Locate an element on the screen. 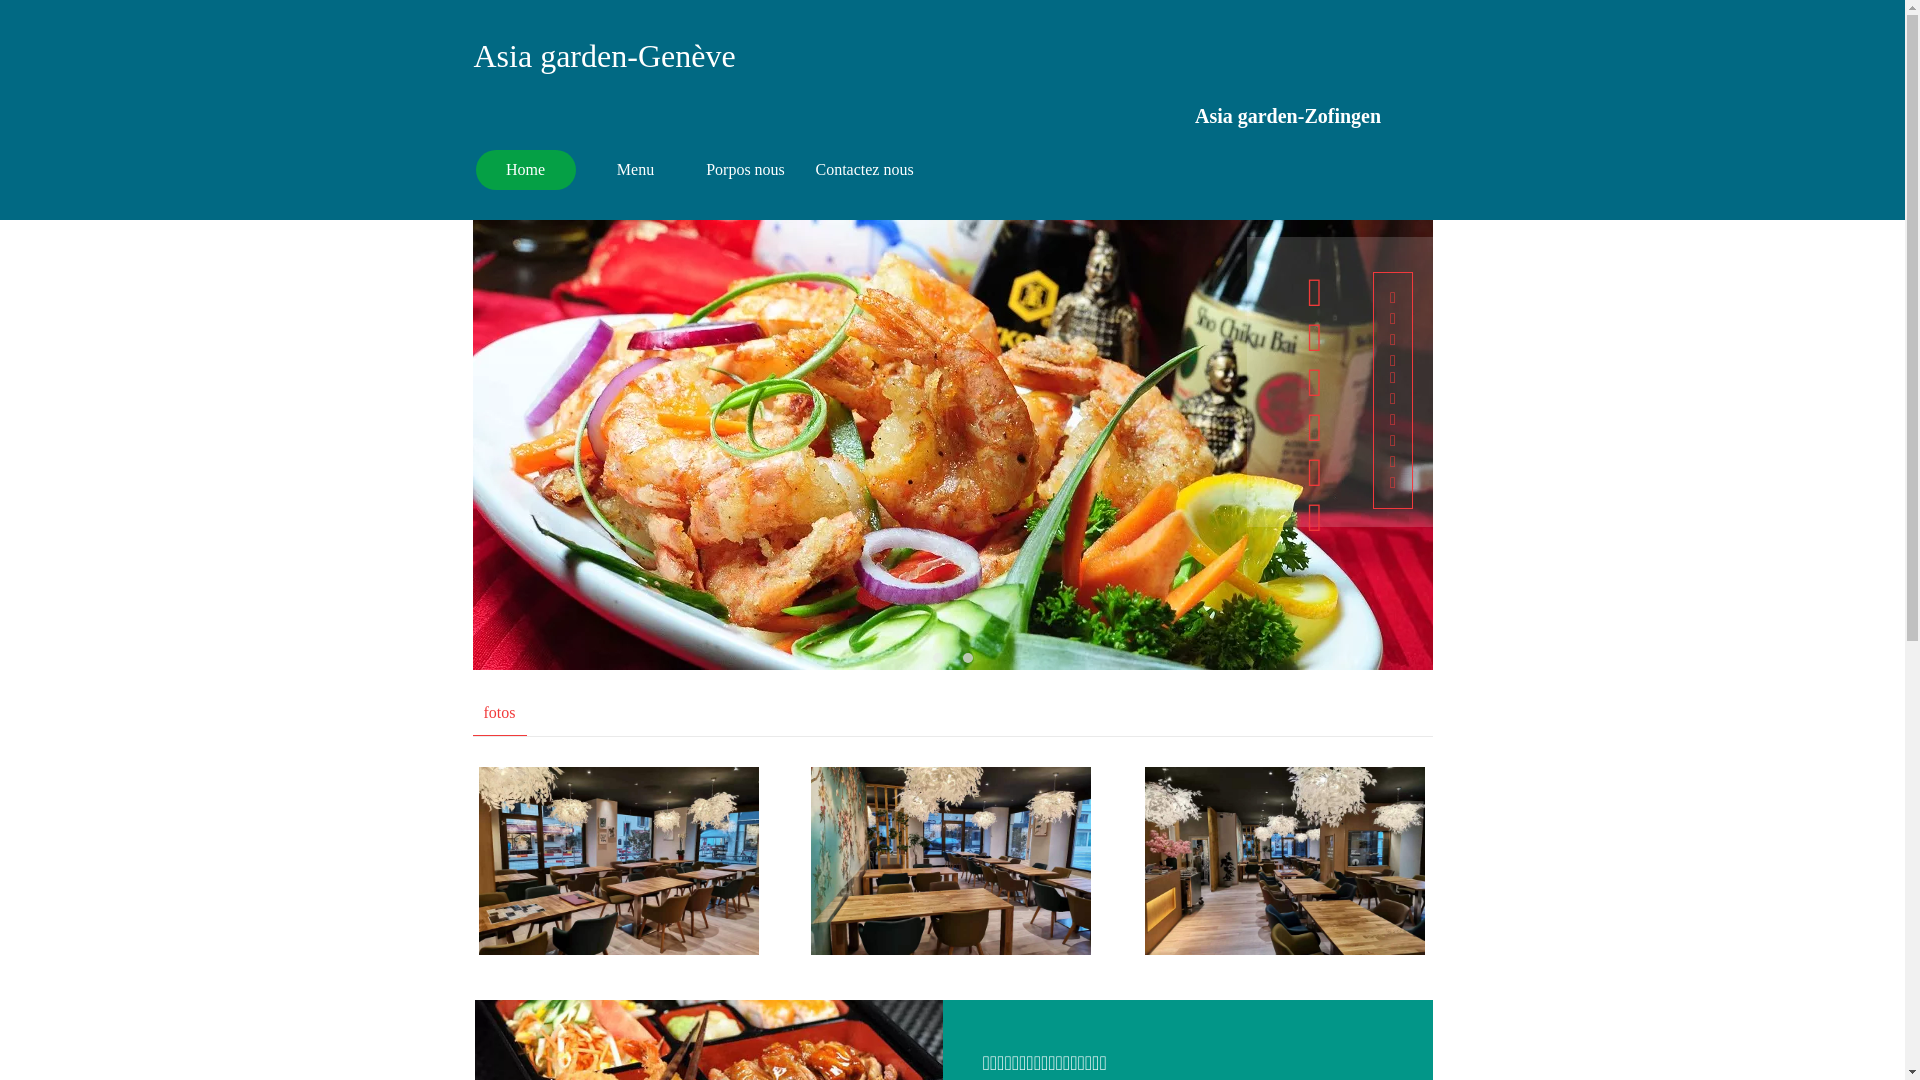 This screenshot has width=1920, height=1080. Menu is located at coordinates (636, 170).